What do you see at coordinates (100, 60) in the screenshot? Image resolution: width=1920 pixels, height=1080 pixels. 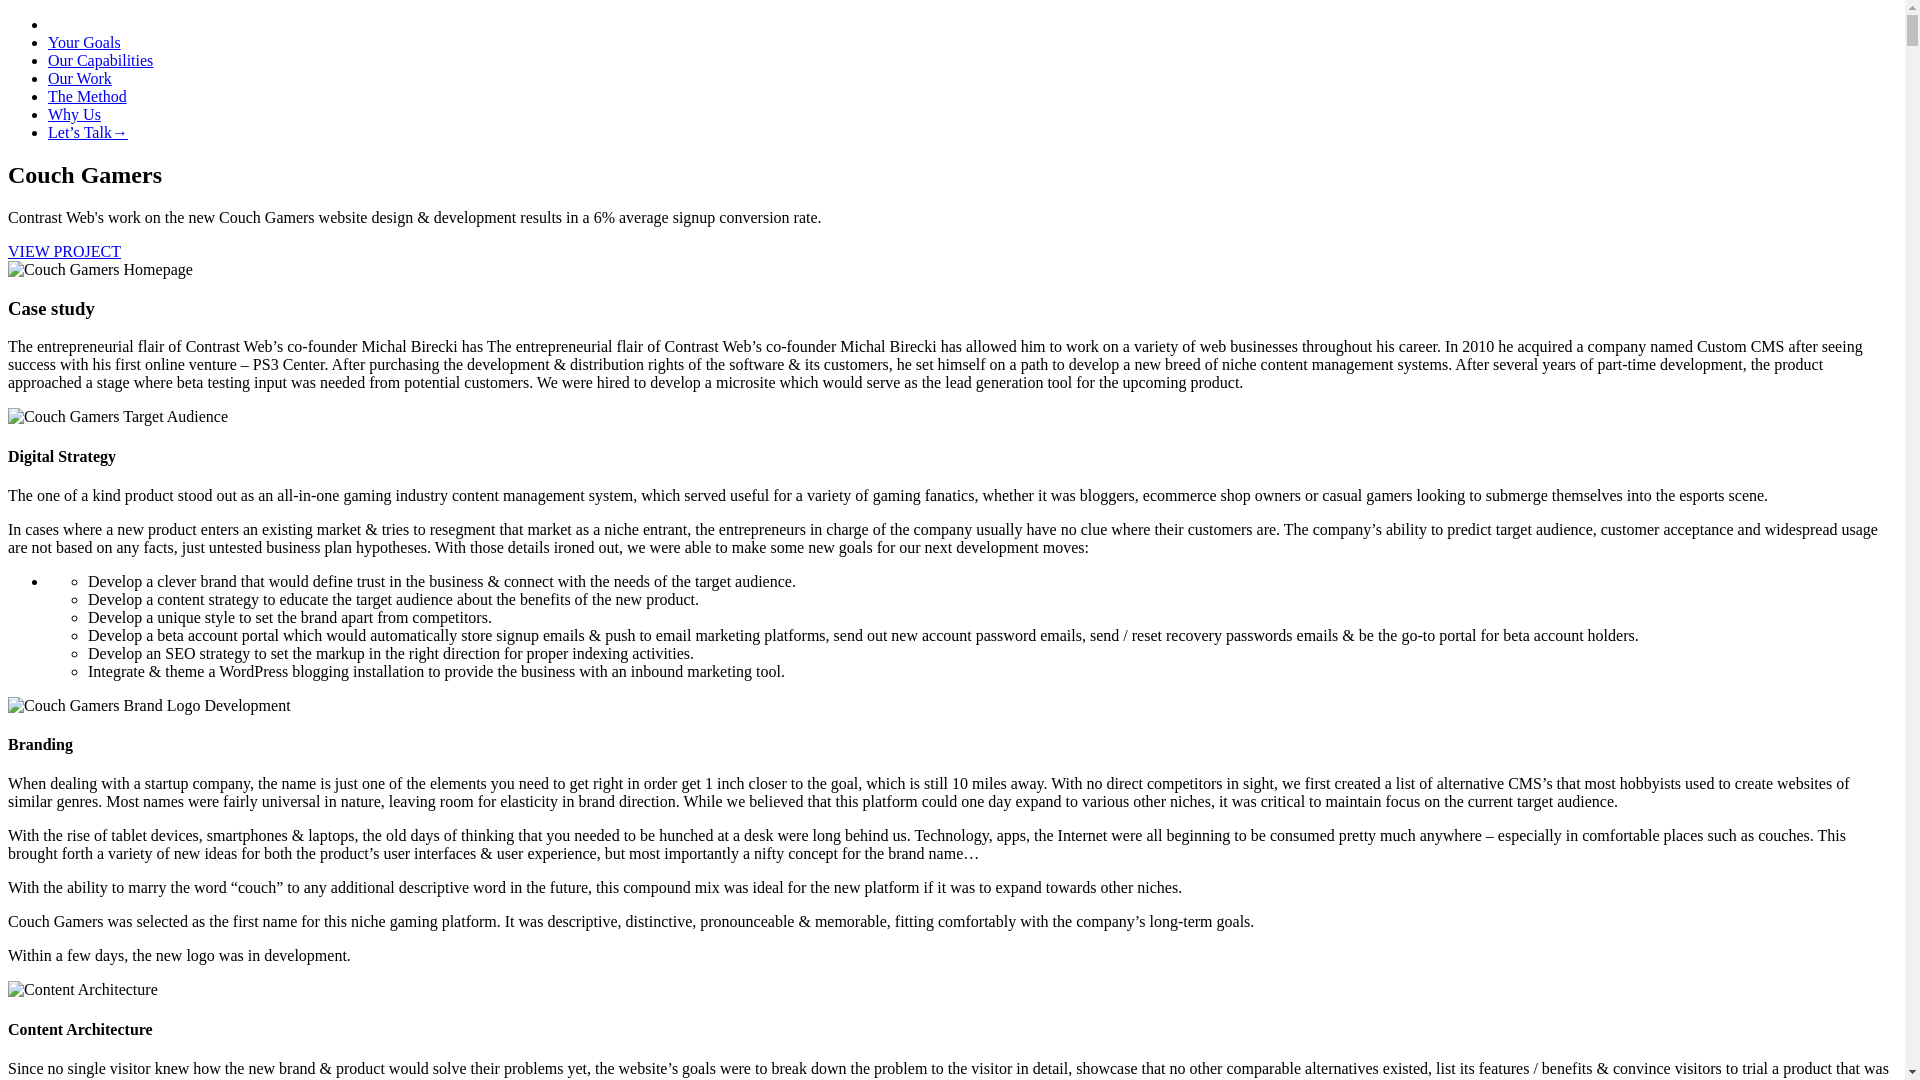 I see `Our Capabilities` at bounding box center [100, 60].